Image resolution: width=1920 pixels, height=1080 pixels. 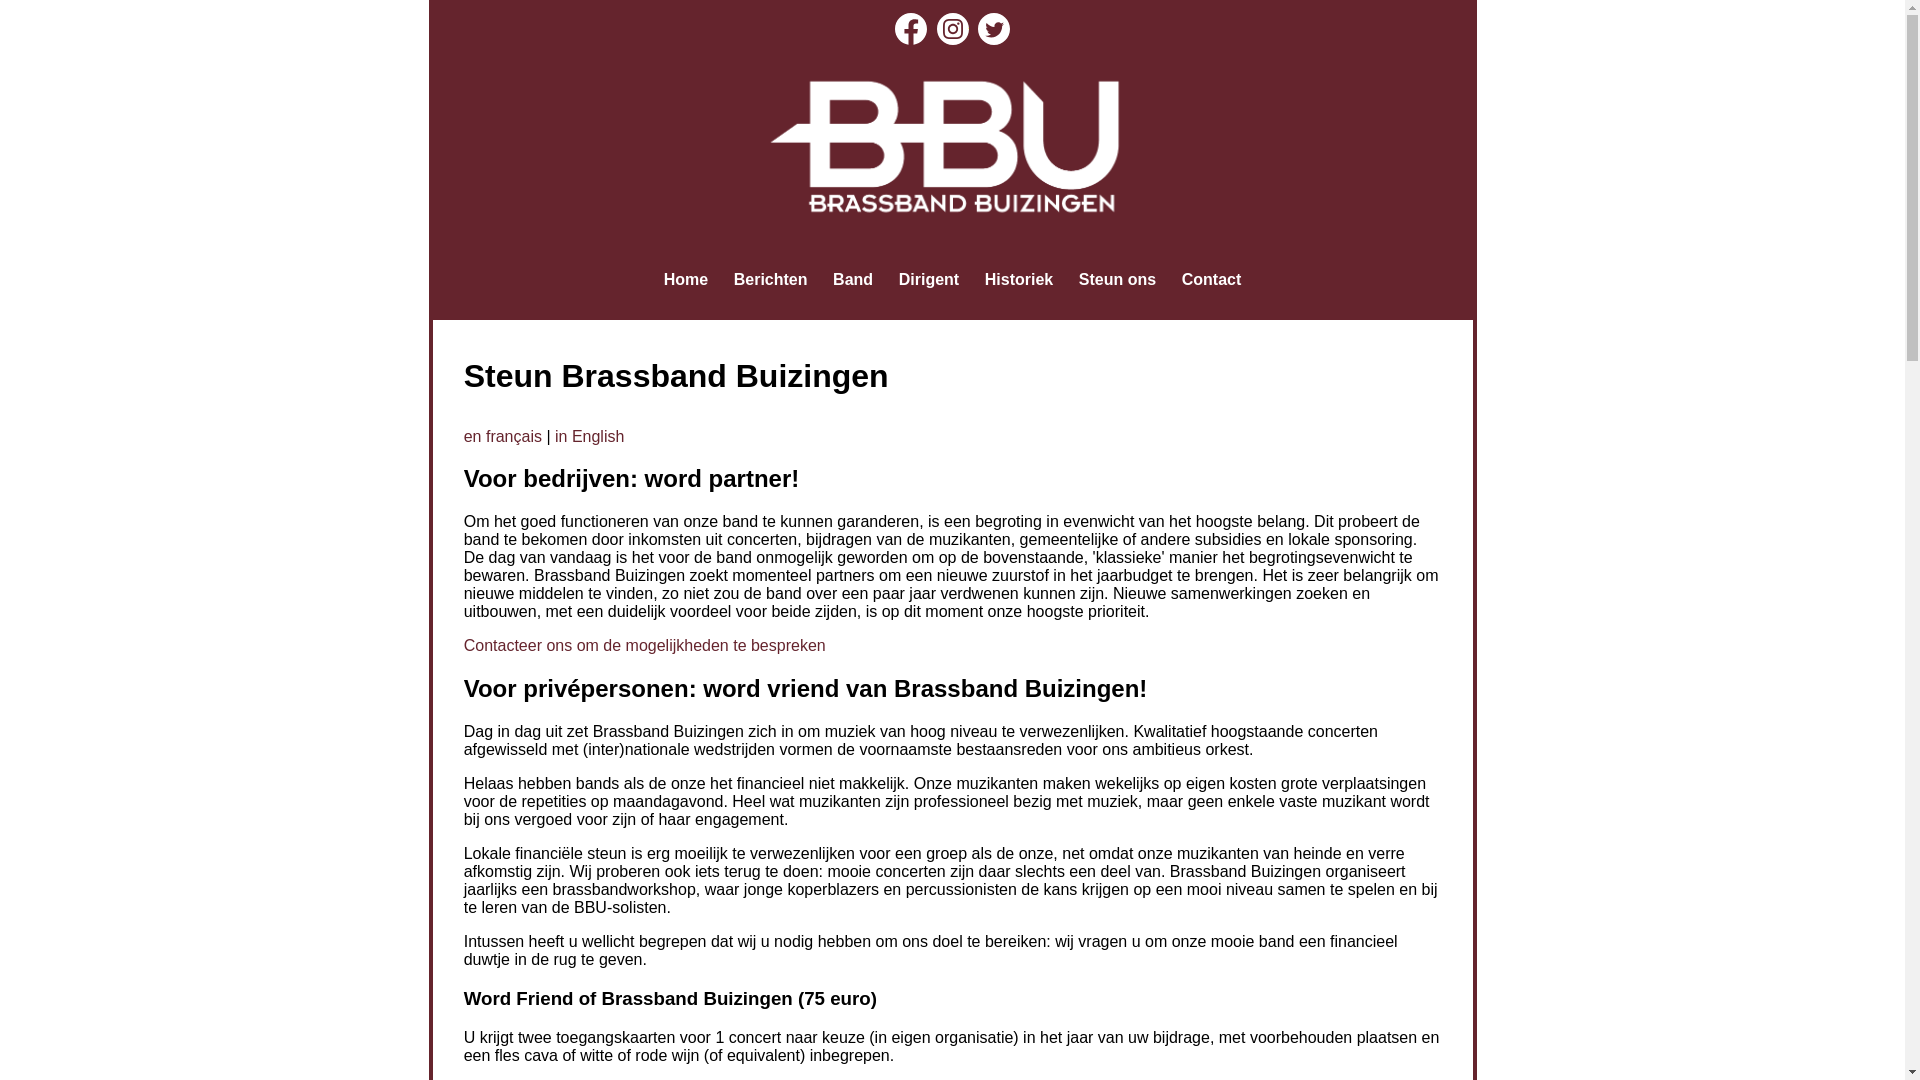 What do you see at coordinates (1118, 280) in the screenshot?
I see `Steun ons` at bounding box center [1118, 280].